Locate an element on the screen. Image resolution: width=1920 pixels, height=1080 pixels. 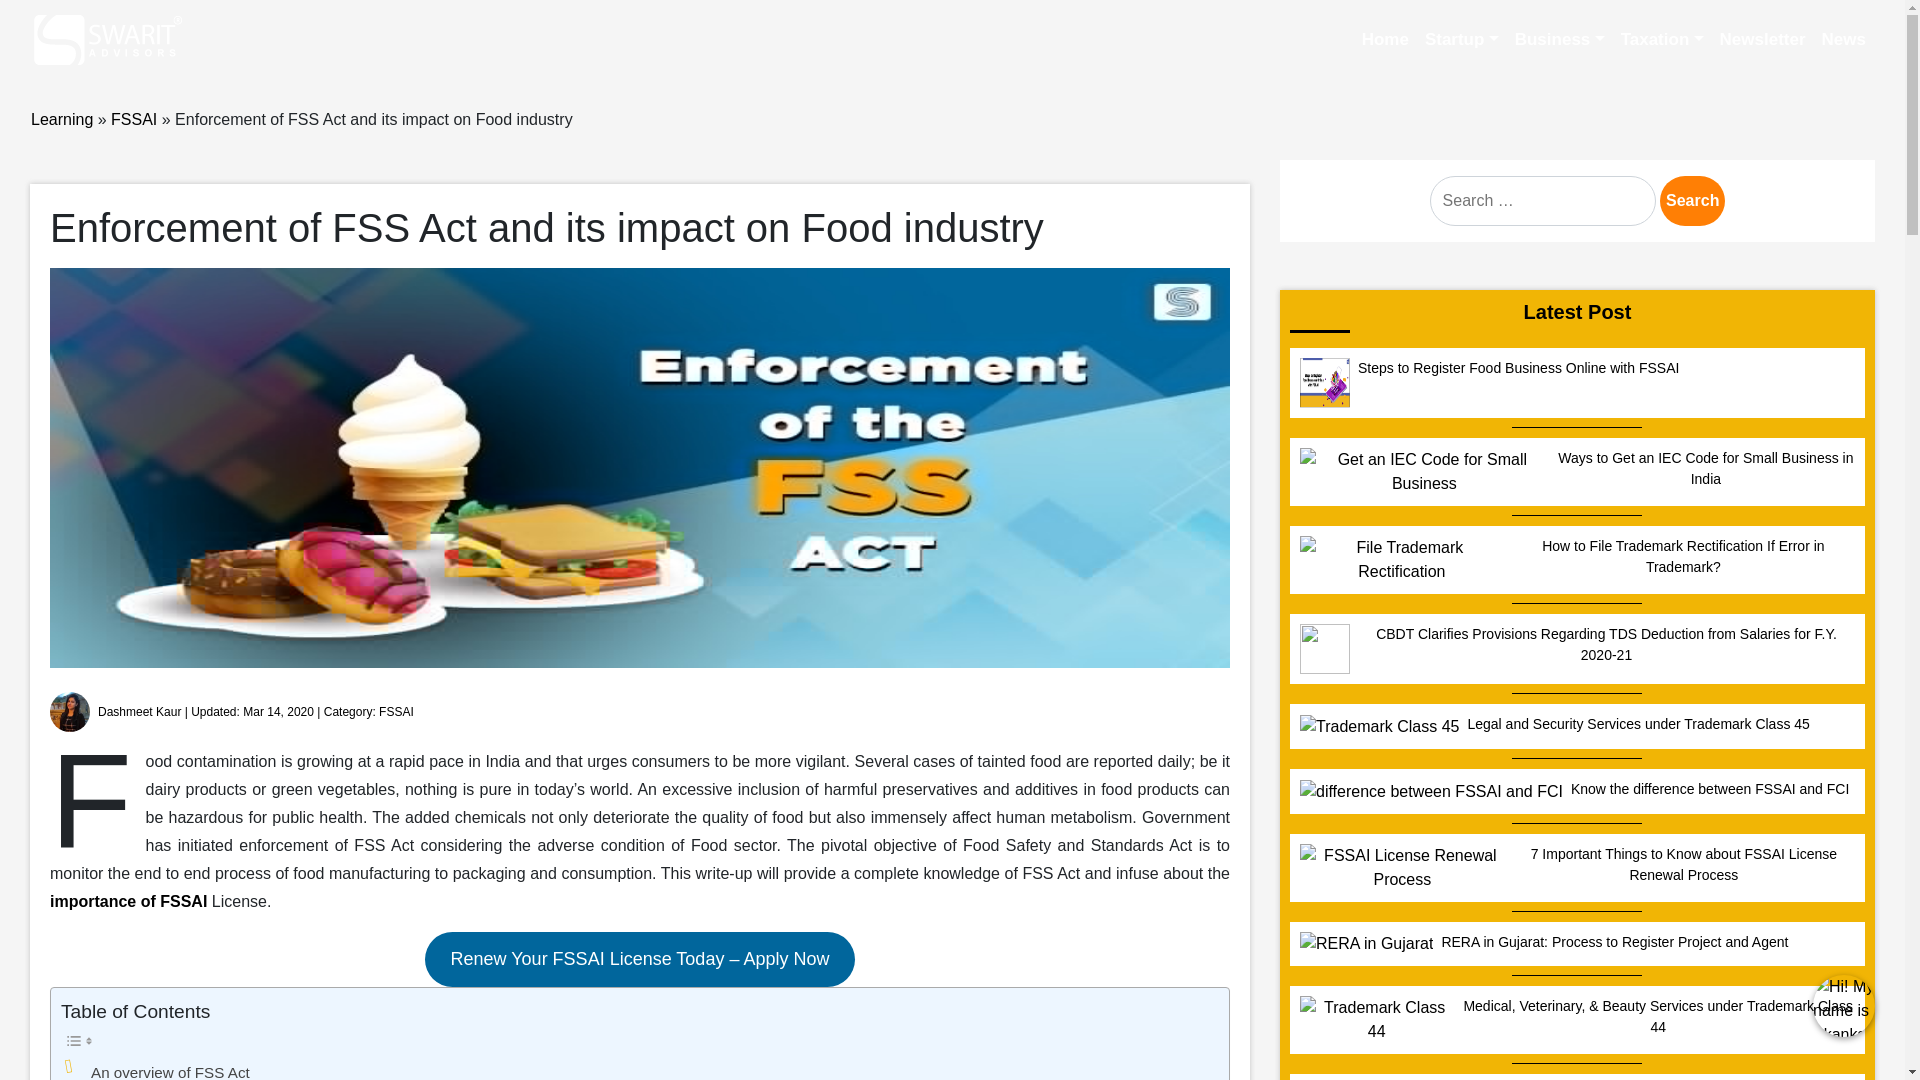
Sole Proprietorship is located at coordinates (726, 168).